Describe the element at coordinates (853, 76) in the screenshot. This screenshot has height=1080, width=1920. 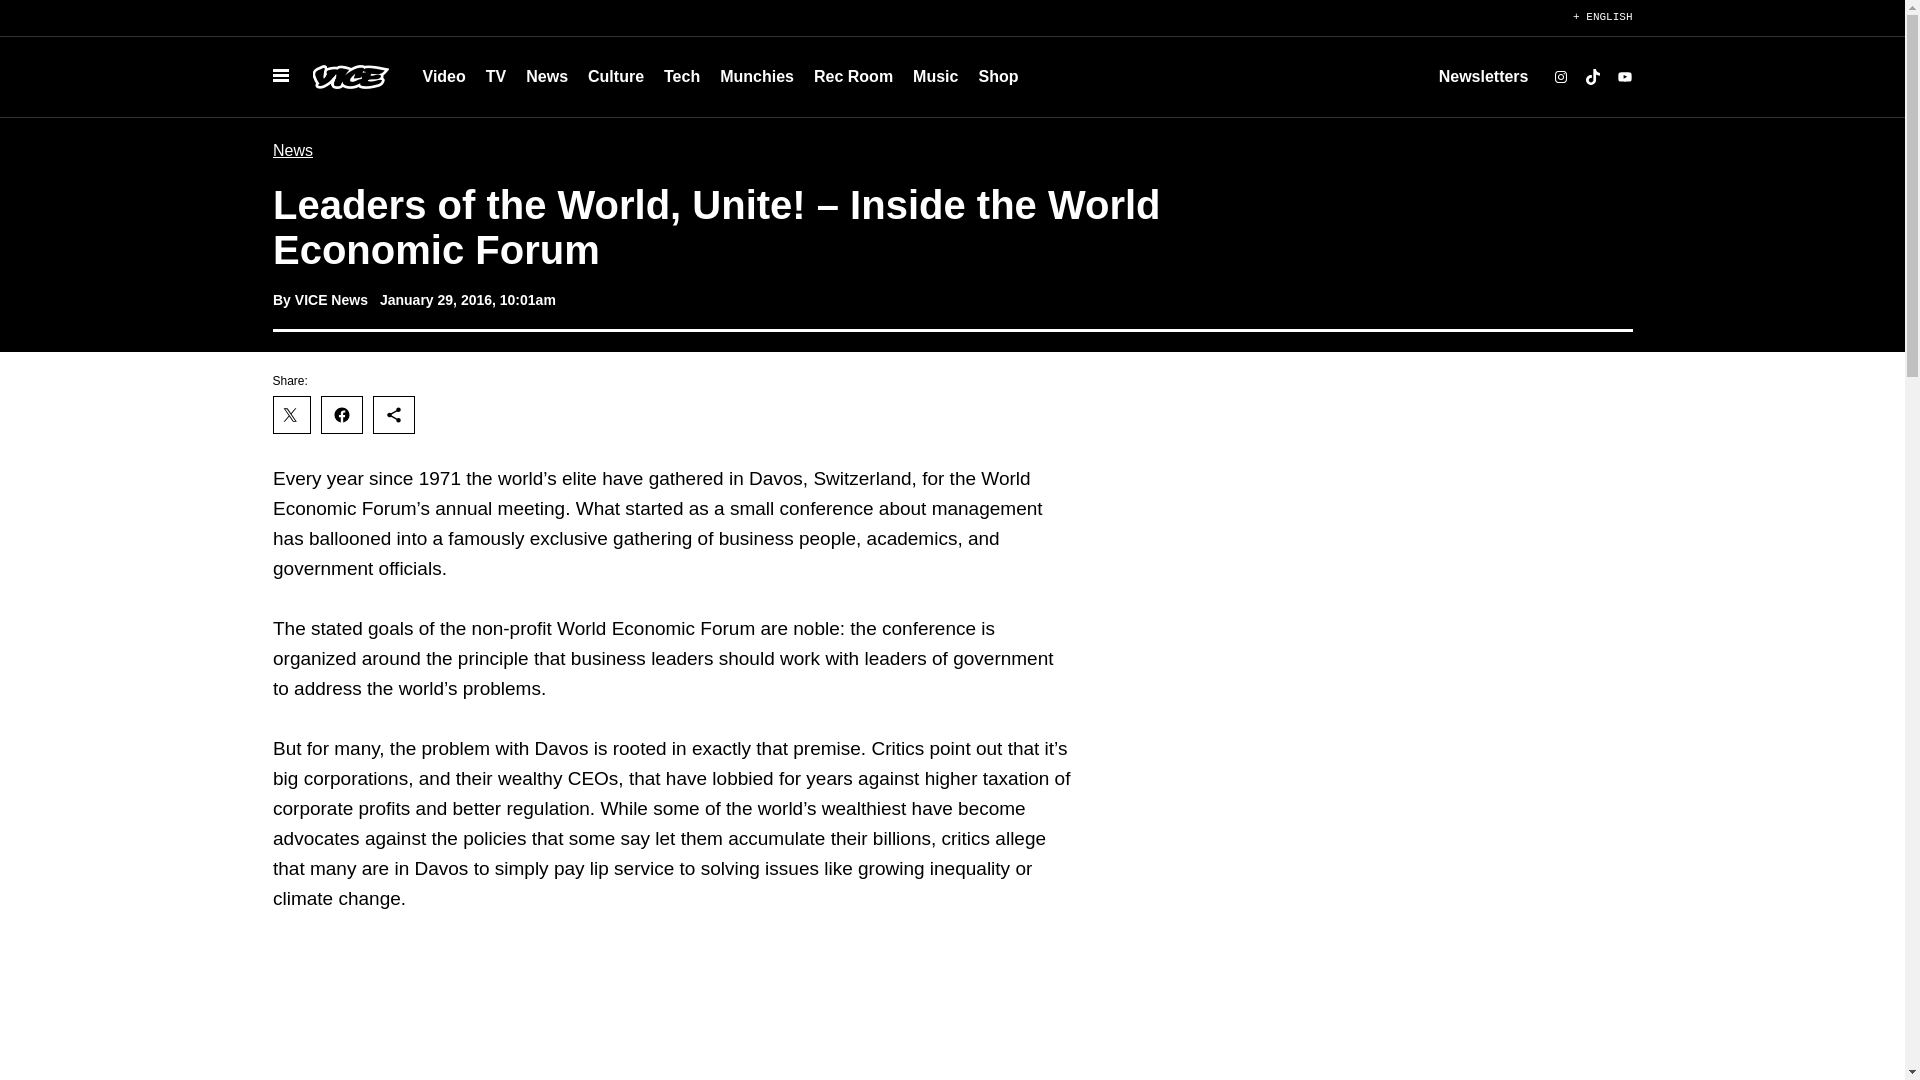
I see `Rec Room` at that location.